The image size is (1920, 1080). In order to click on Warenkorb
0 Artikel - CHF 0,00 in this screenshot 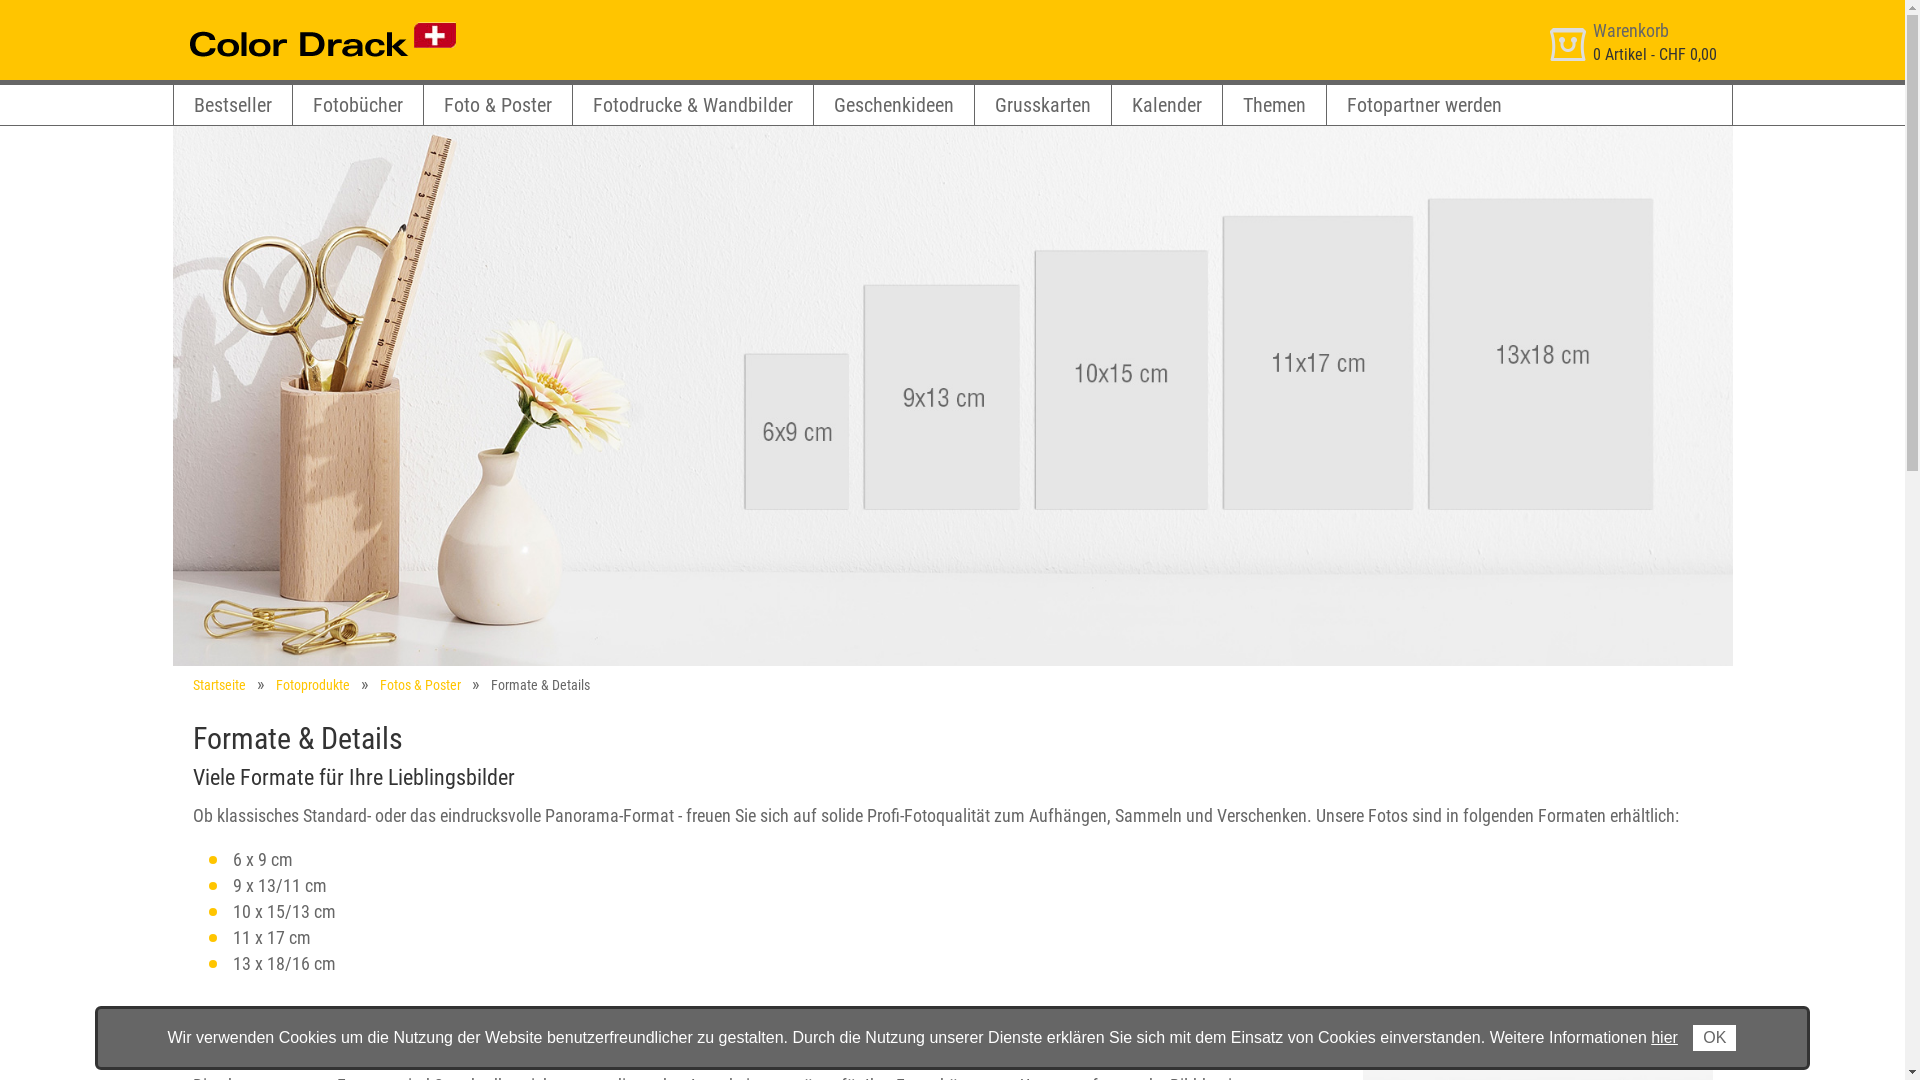, I will do `click(1637, 40)`.